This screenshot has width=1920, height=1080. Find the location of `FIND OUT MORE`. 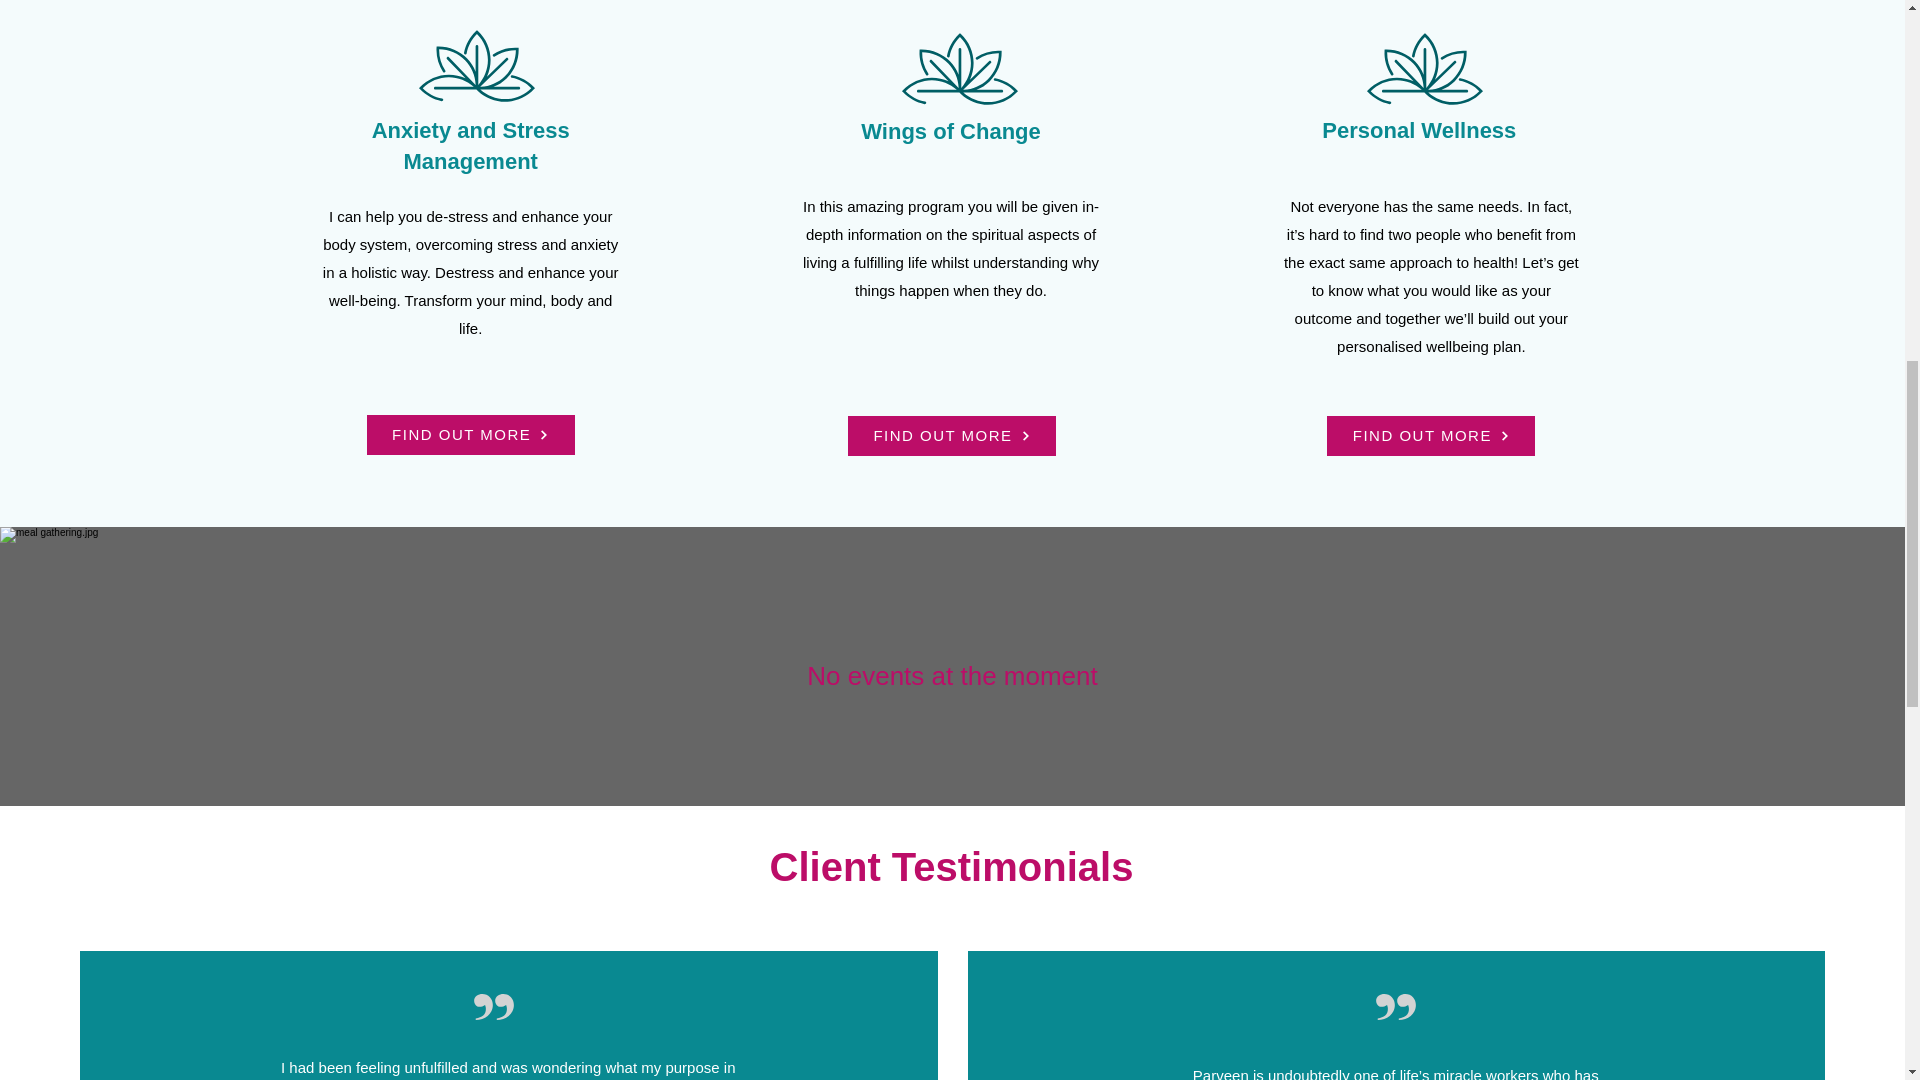

FIND OUT MORE is located at coordinates (952, 435).